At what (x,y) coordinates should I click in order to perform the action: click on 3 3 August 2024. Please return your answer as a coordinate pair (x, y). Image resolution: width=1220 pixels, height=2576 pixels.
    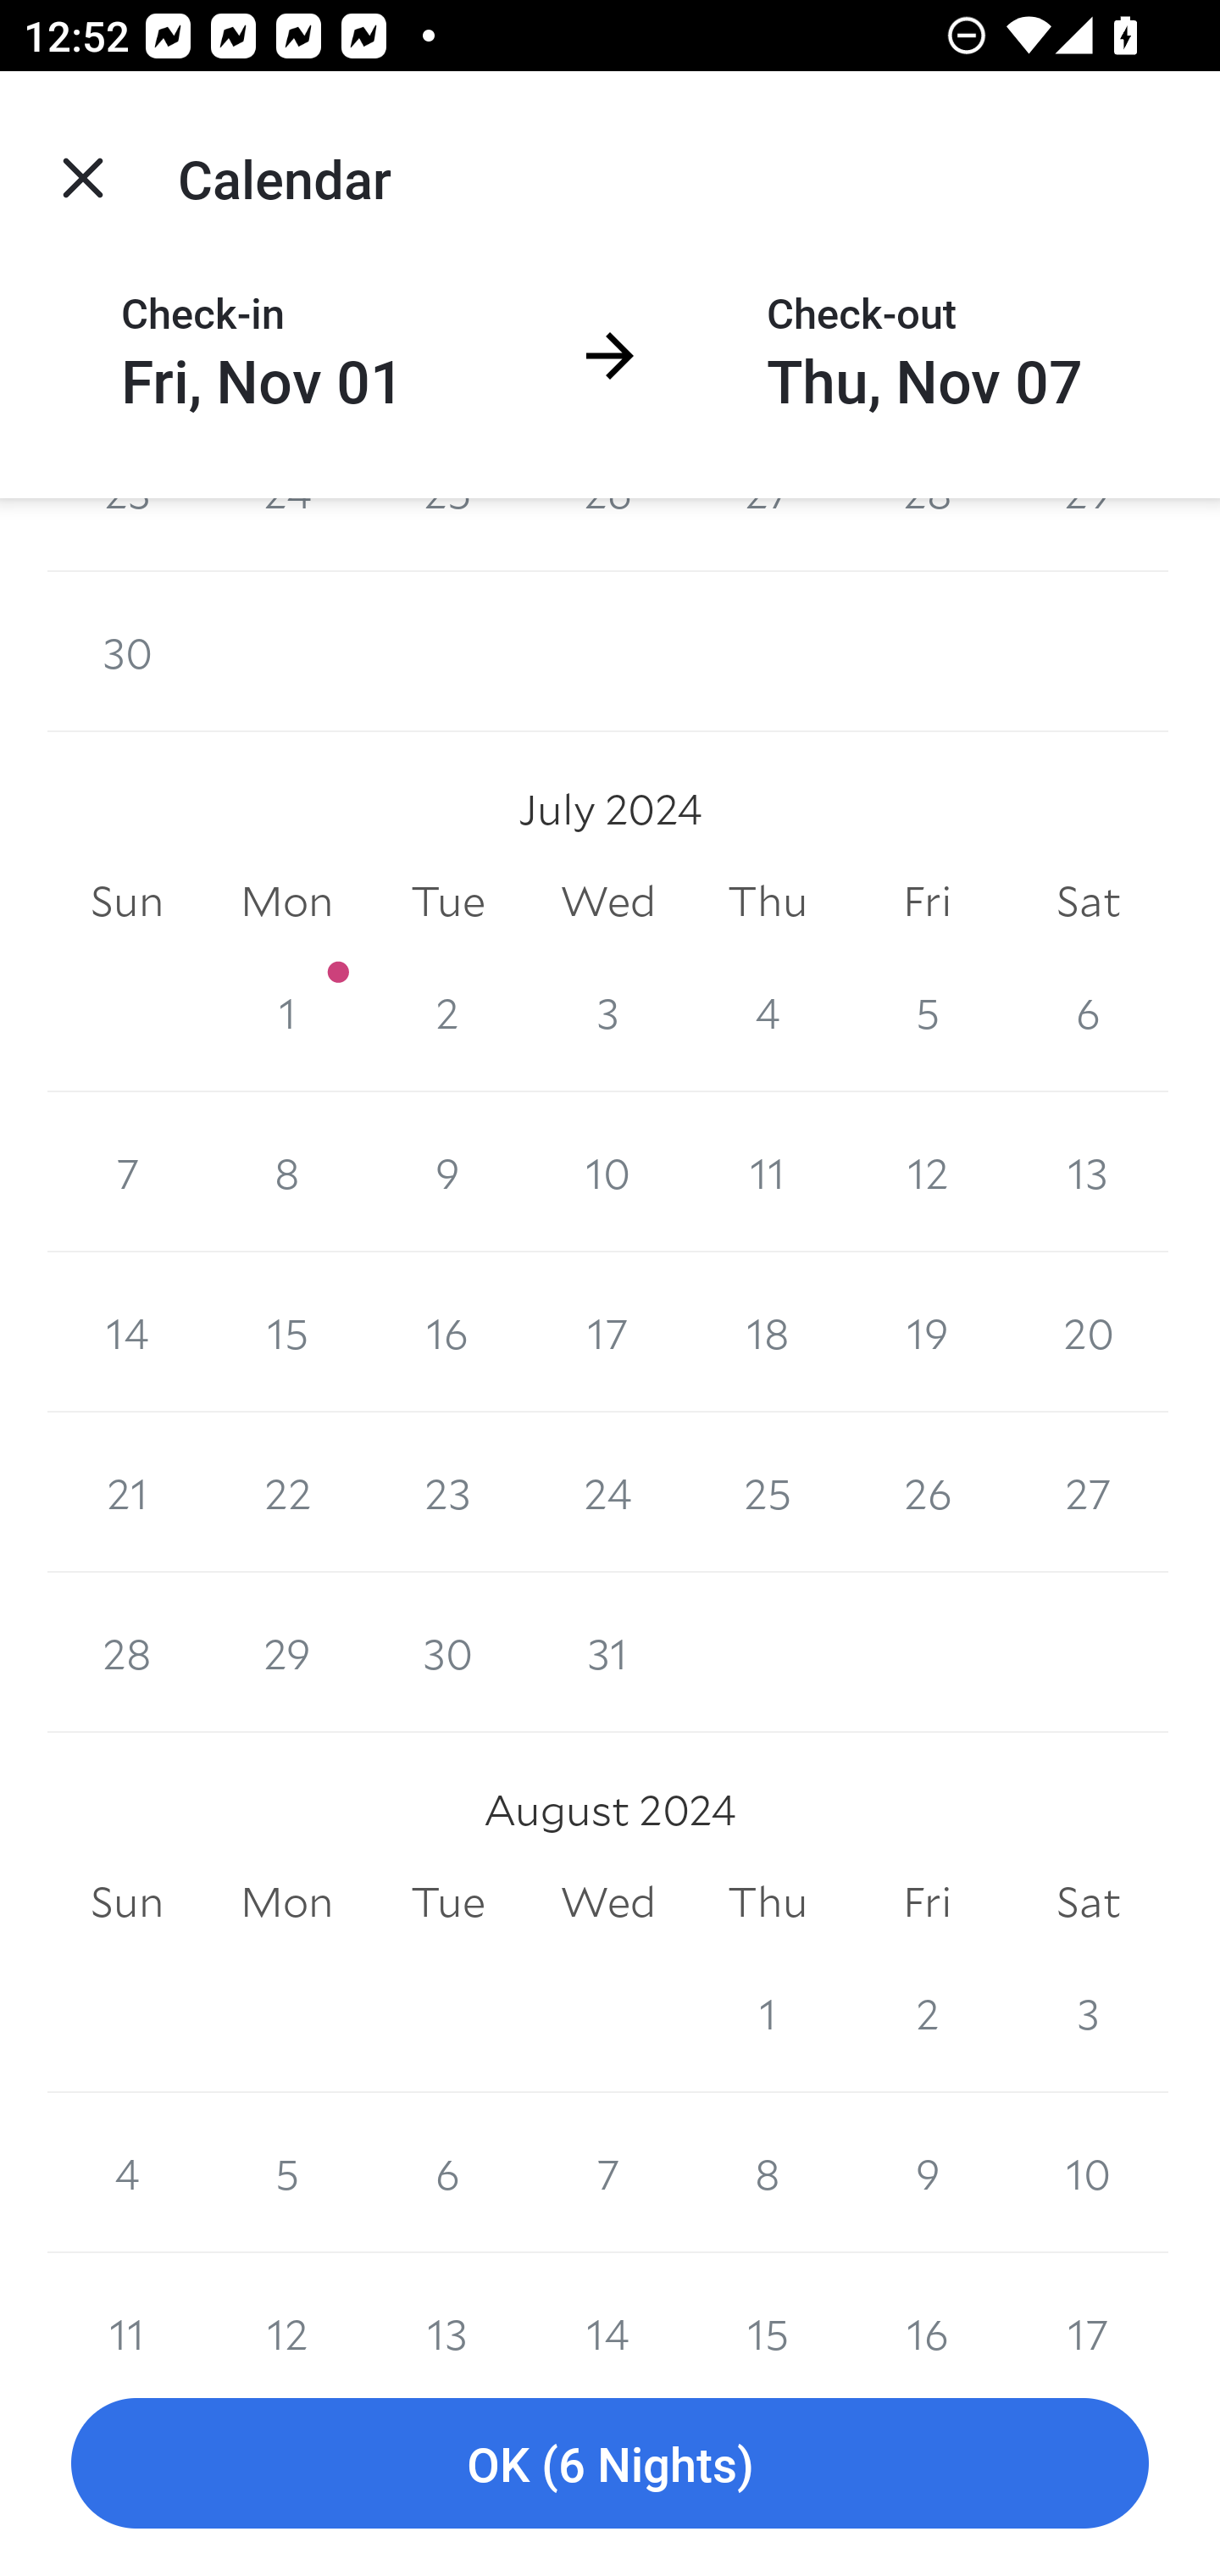
    Looking at the image, I should click on (1088, 2012).